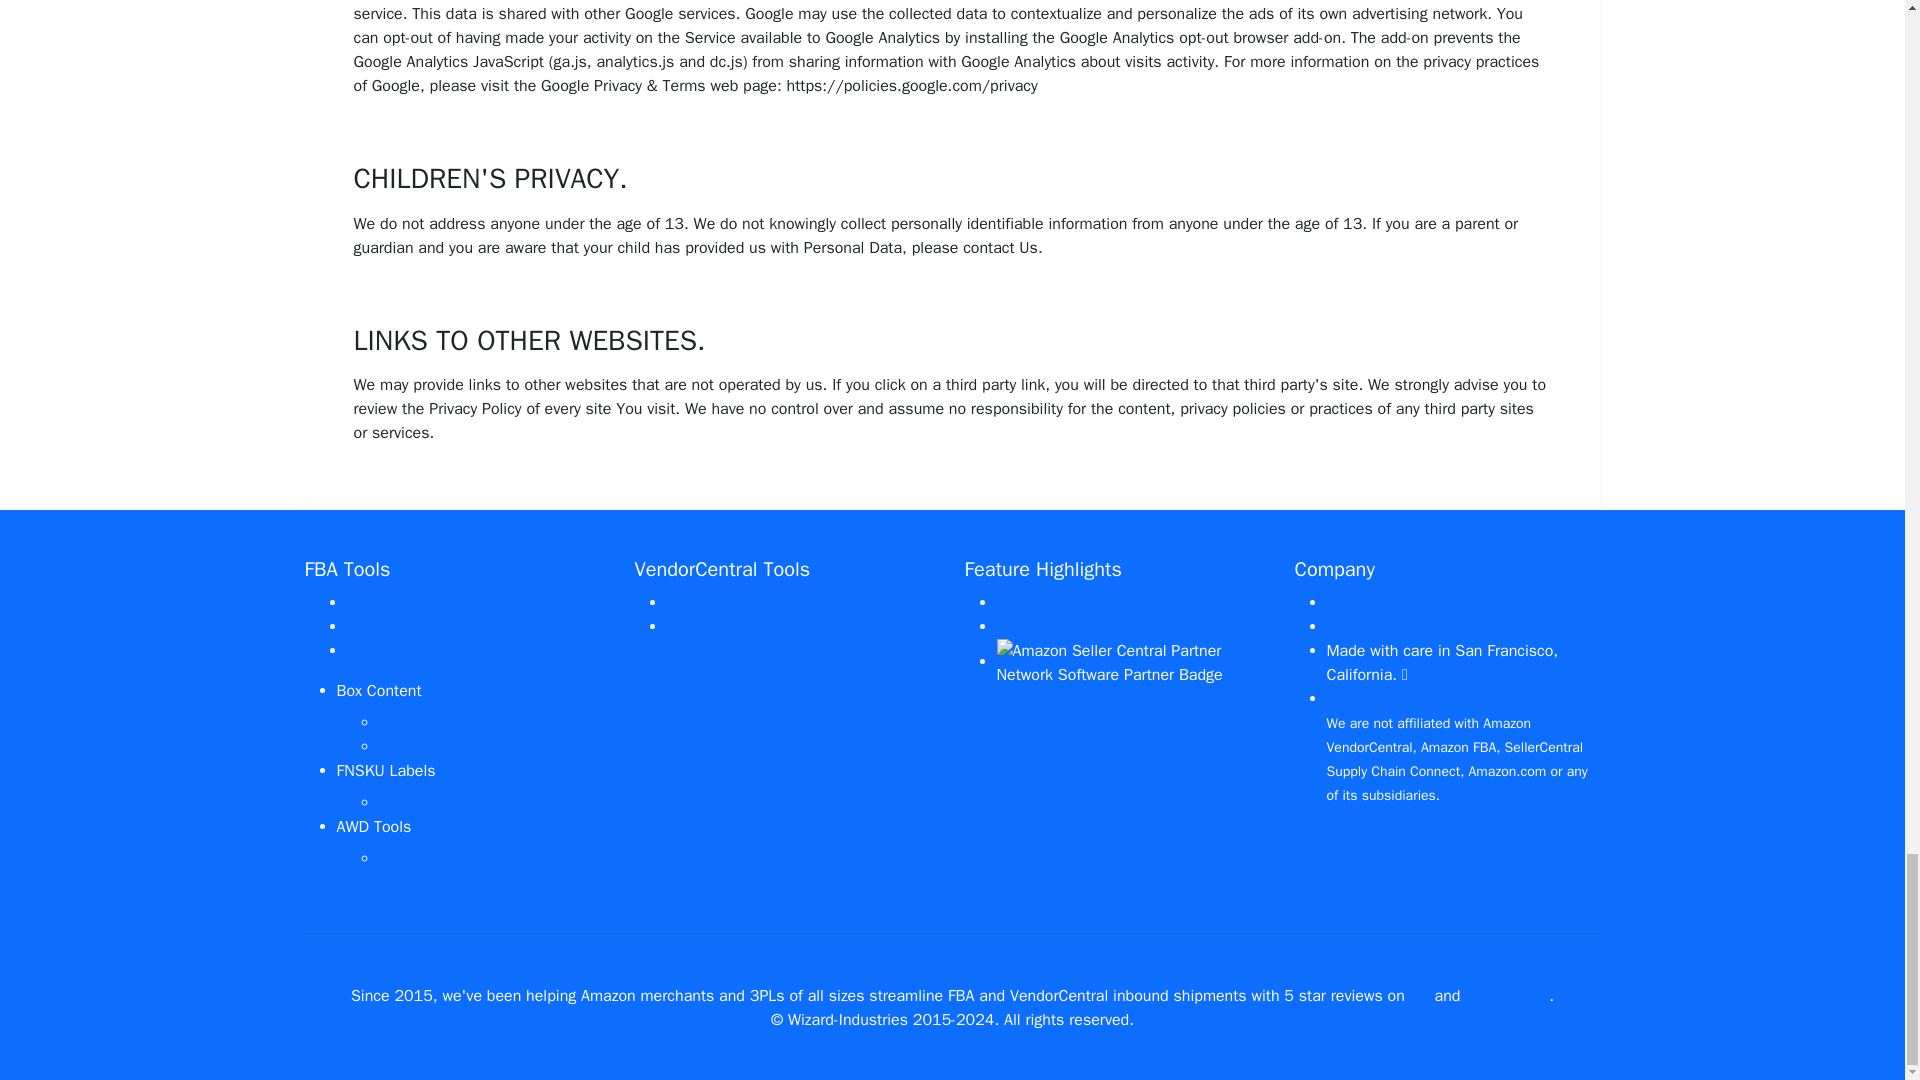 The width and height of the screenshot is (1920, 1080). Describe the element at coordinates (731, 626) in the screenshot. I see `BPS Carton Labels` at that location.